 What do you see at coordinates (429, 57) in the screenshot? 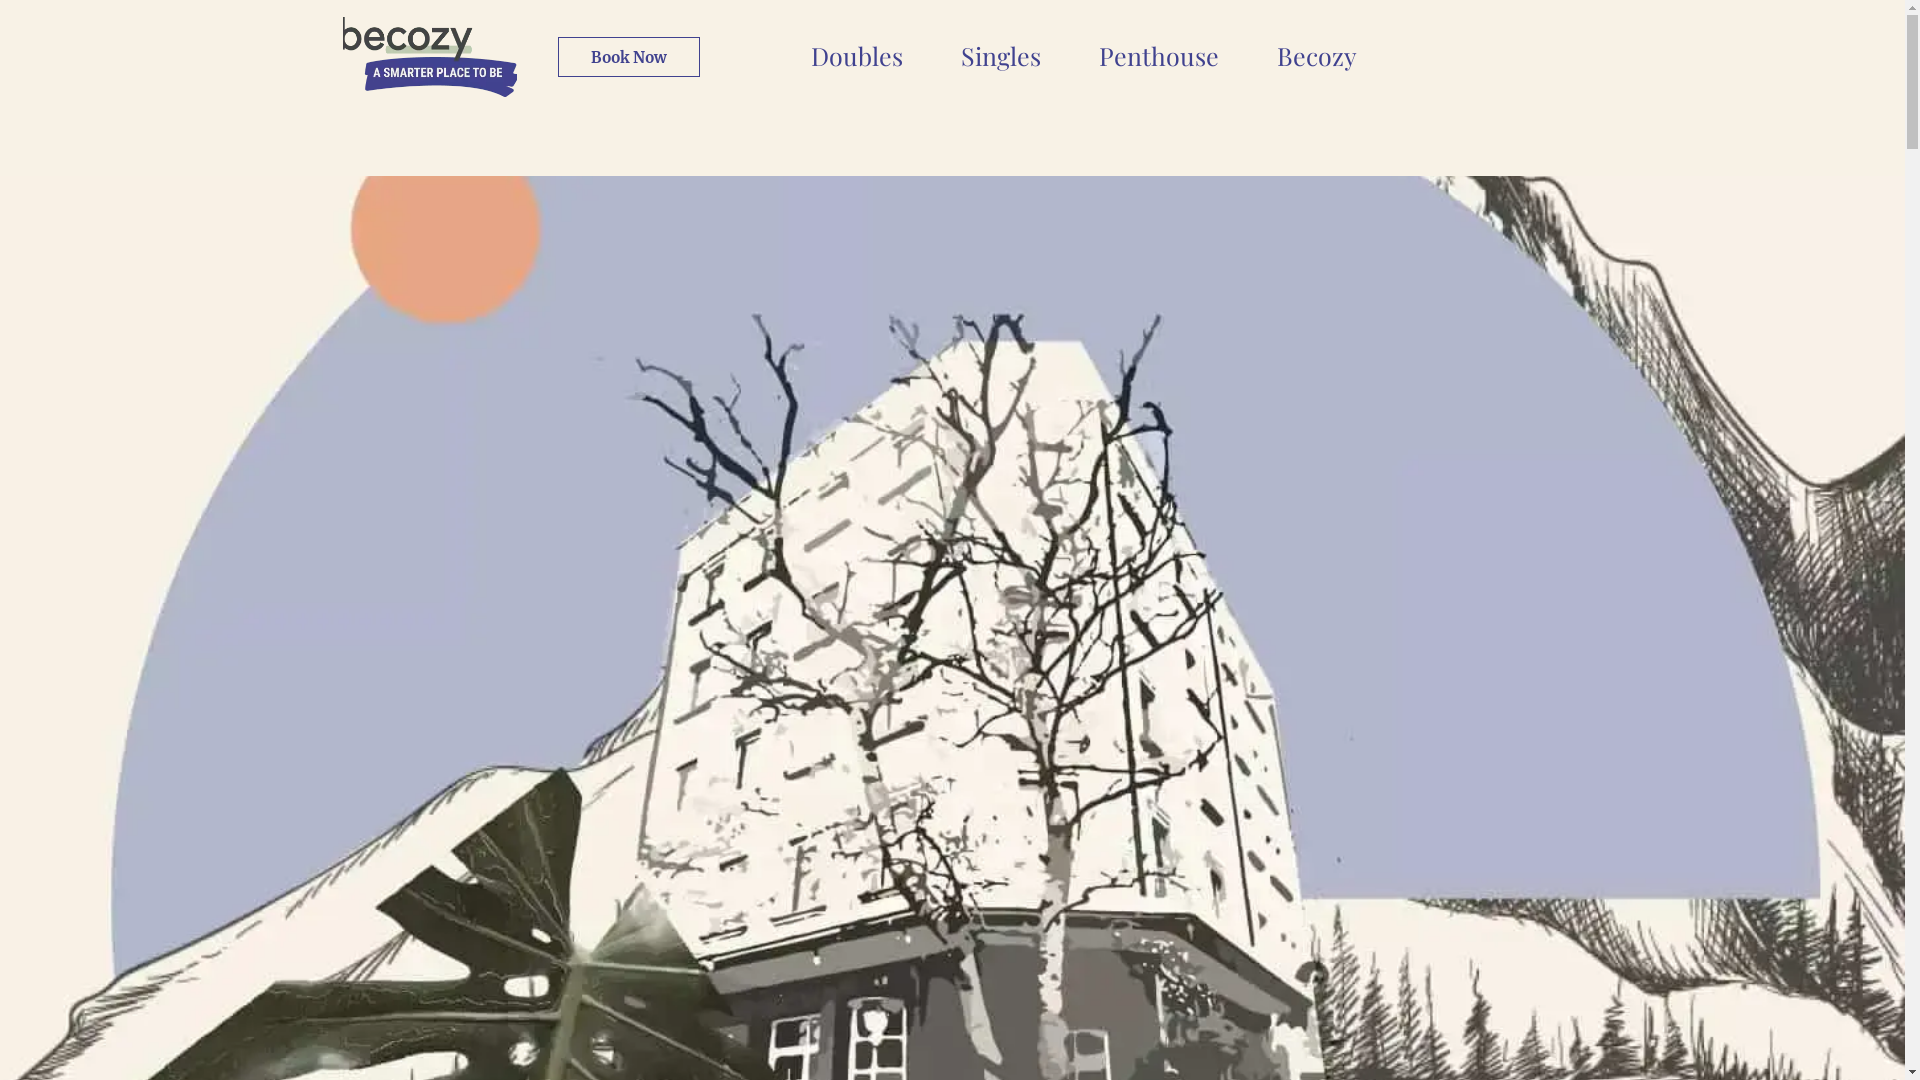
I see `BocozyBasel` at bounding box center [429, 57].